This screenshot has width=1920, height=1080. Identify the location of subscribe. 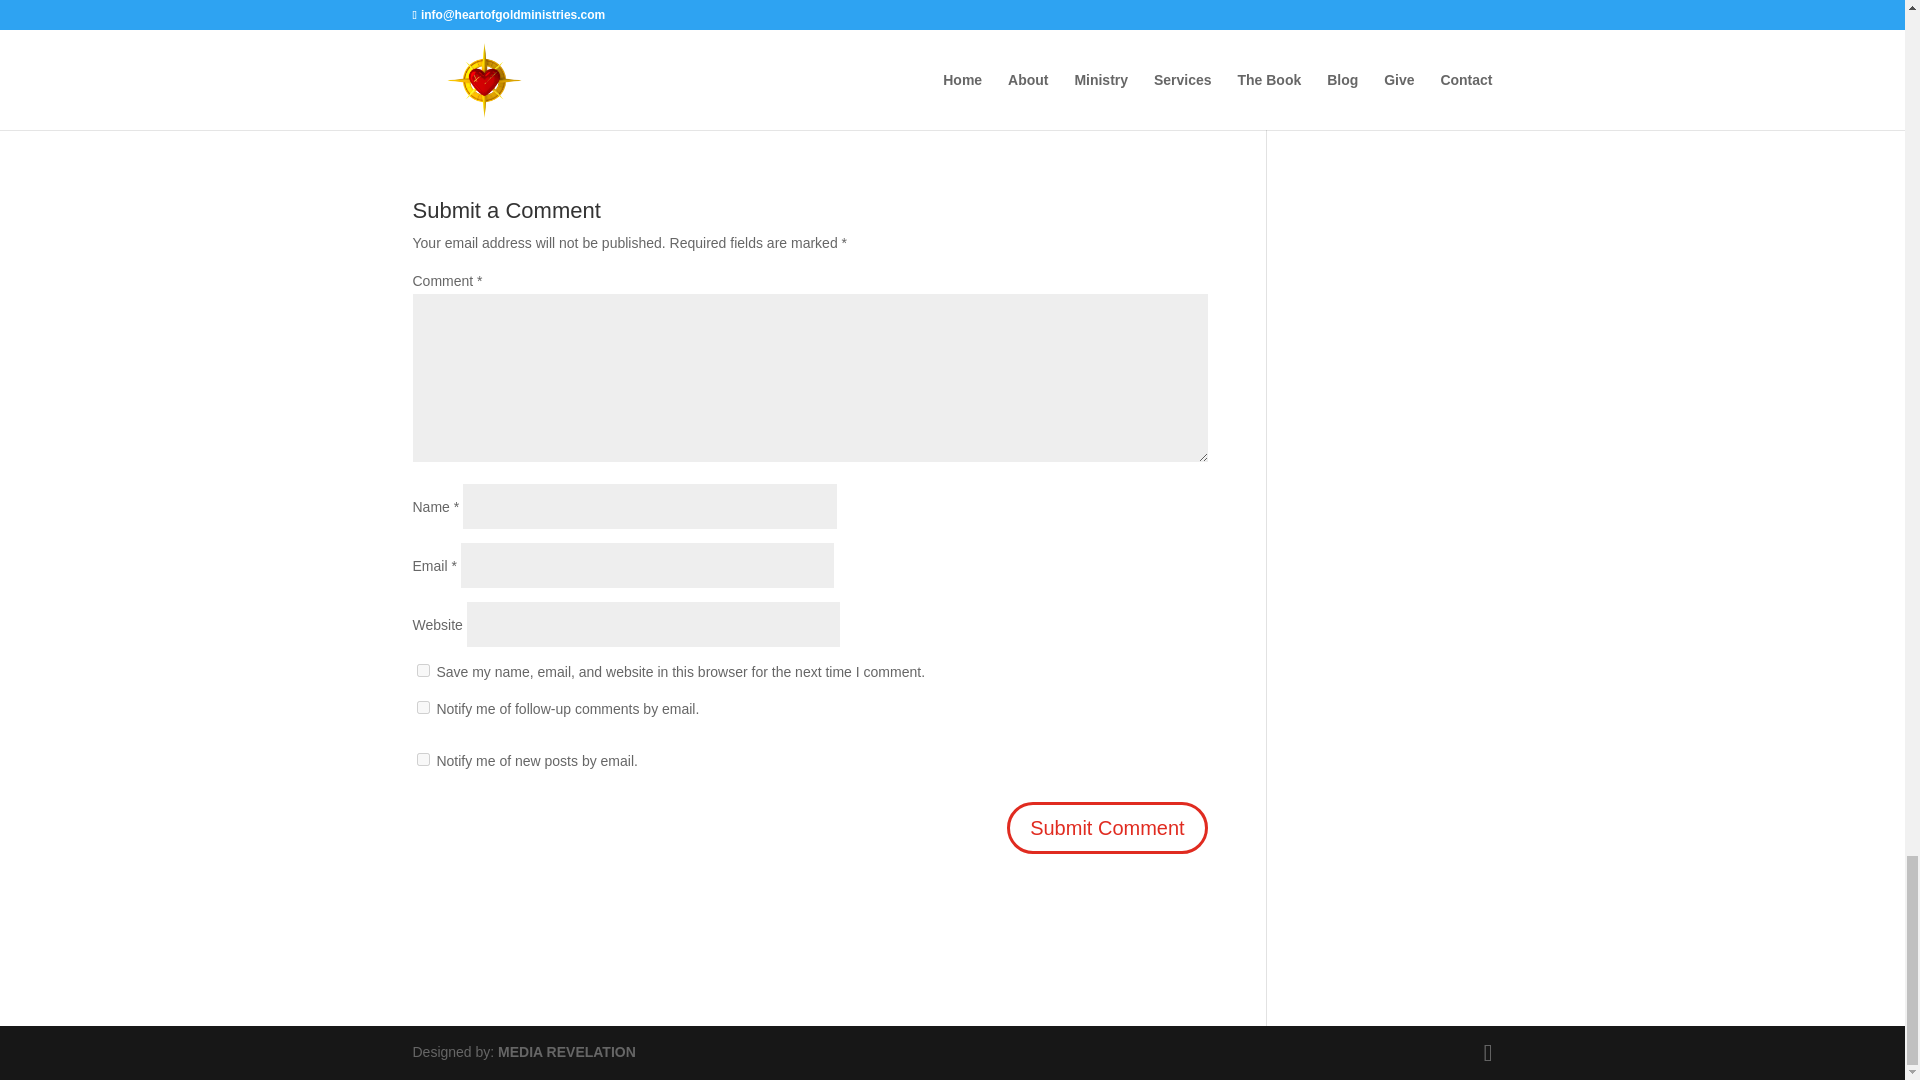
(422, 758).